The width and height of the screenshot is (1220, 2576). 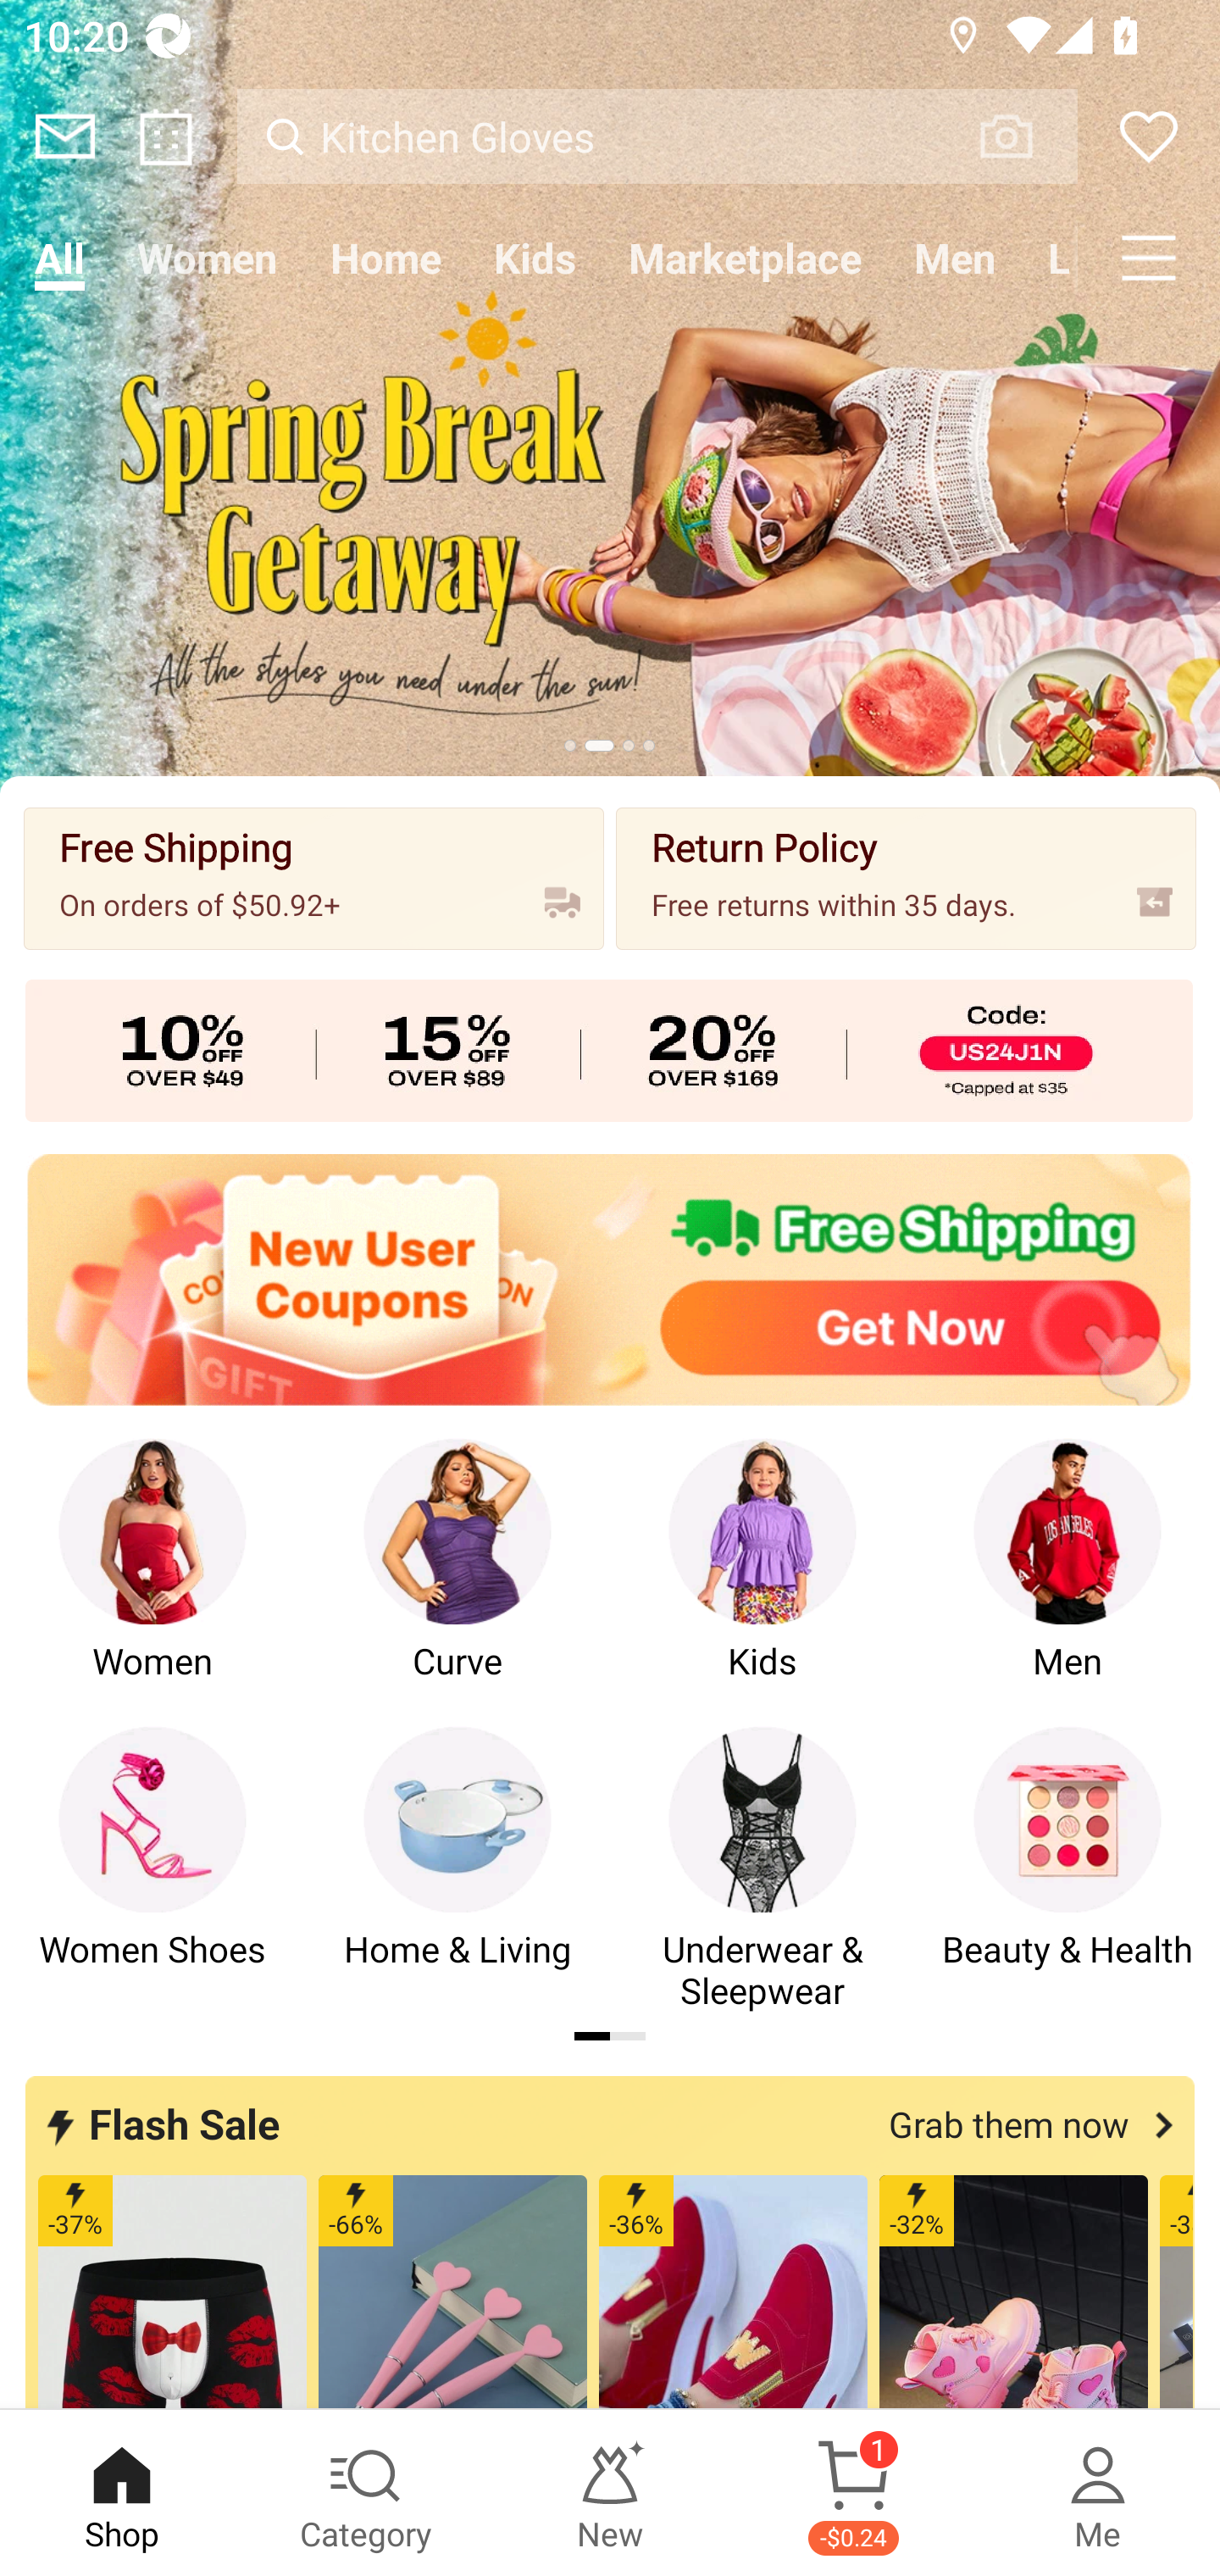 What do you see at coordinates (762, 1581) in the screenshot?
I see `Kids` at bounding box center [762, 1581].